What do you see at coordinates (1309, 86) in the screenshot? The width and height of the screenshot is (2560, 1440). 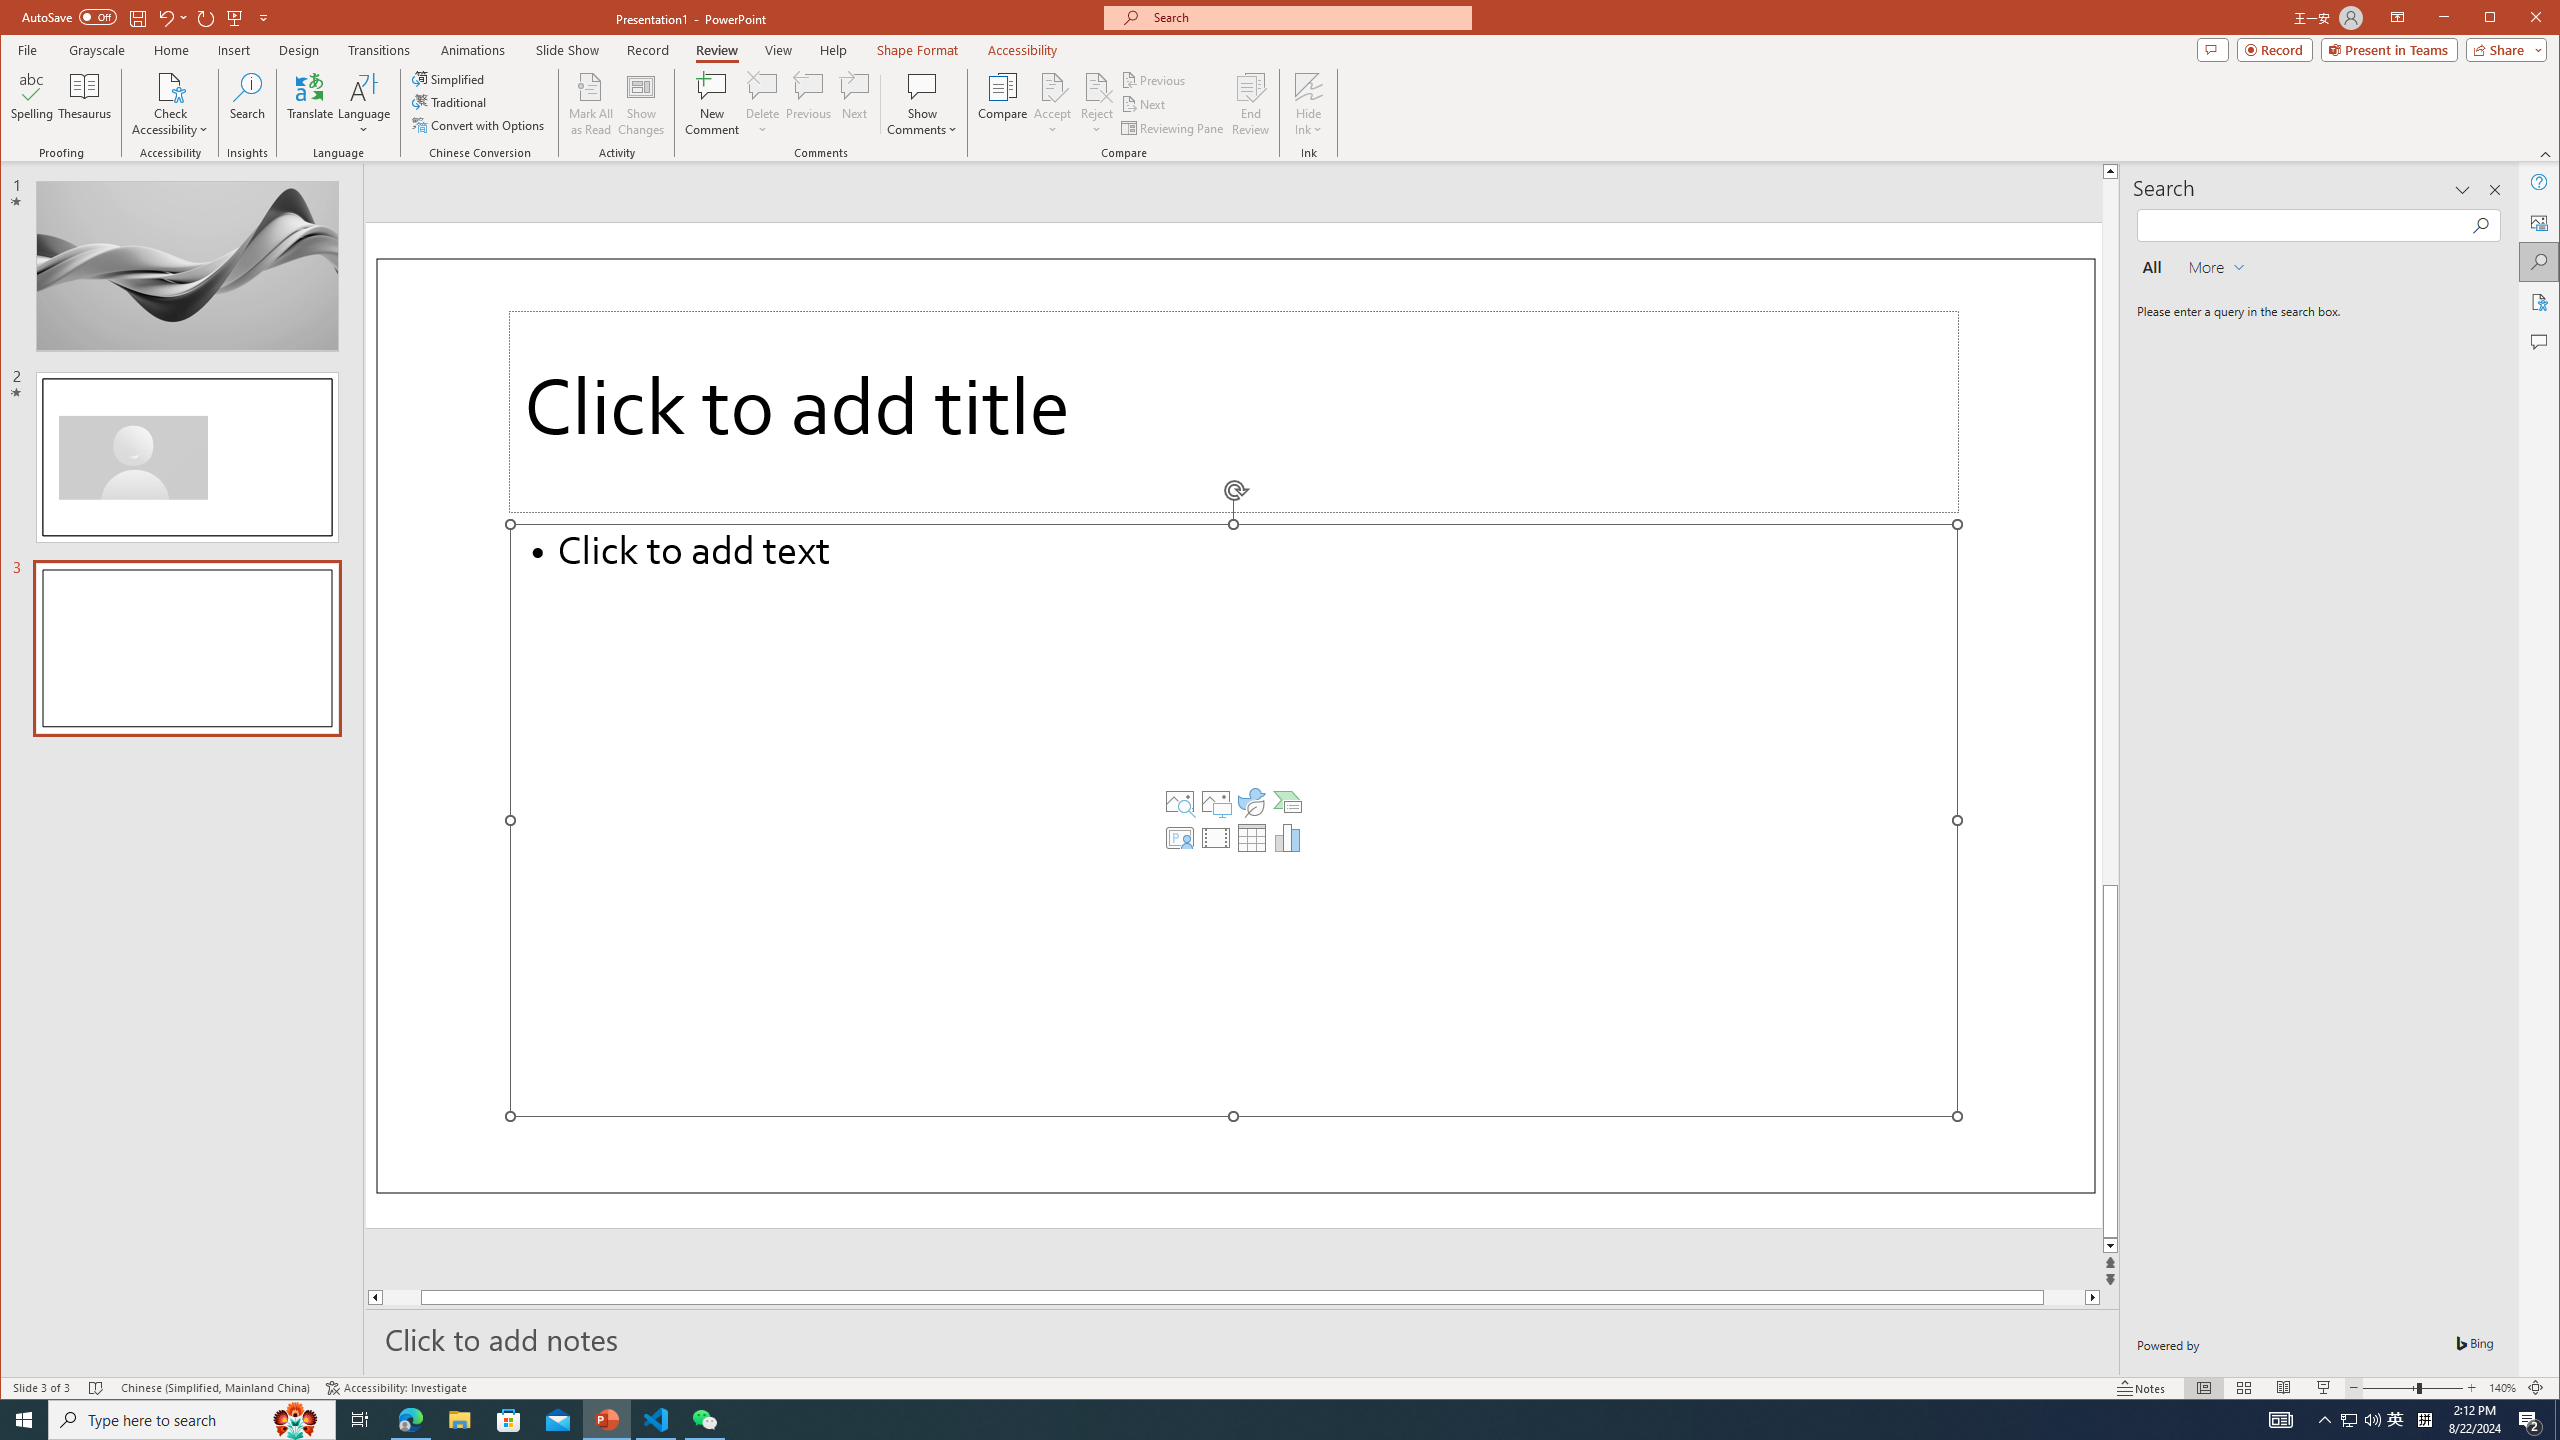 I see `Hide Ink` at bounding box center [1309, 86].